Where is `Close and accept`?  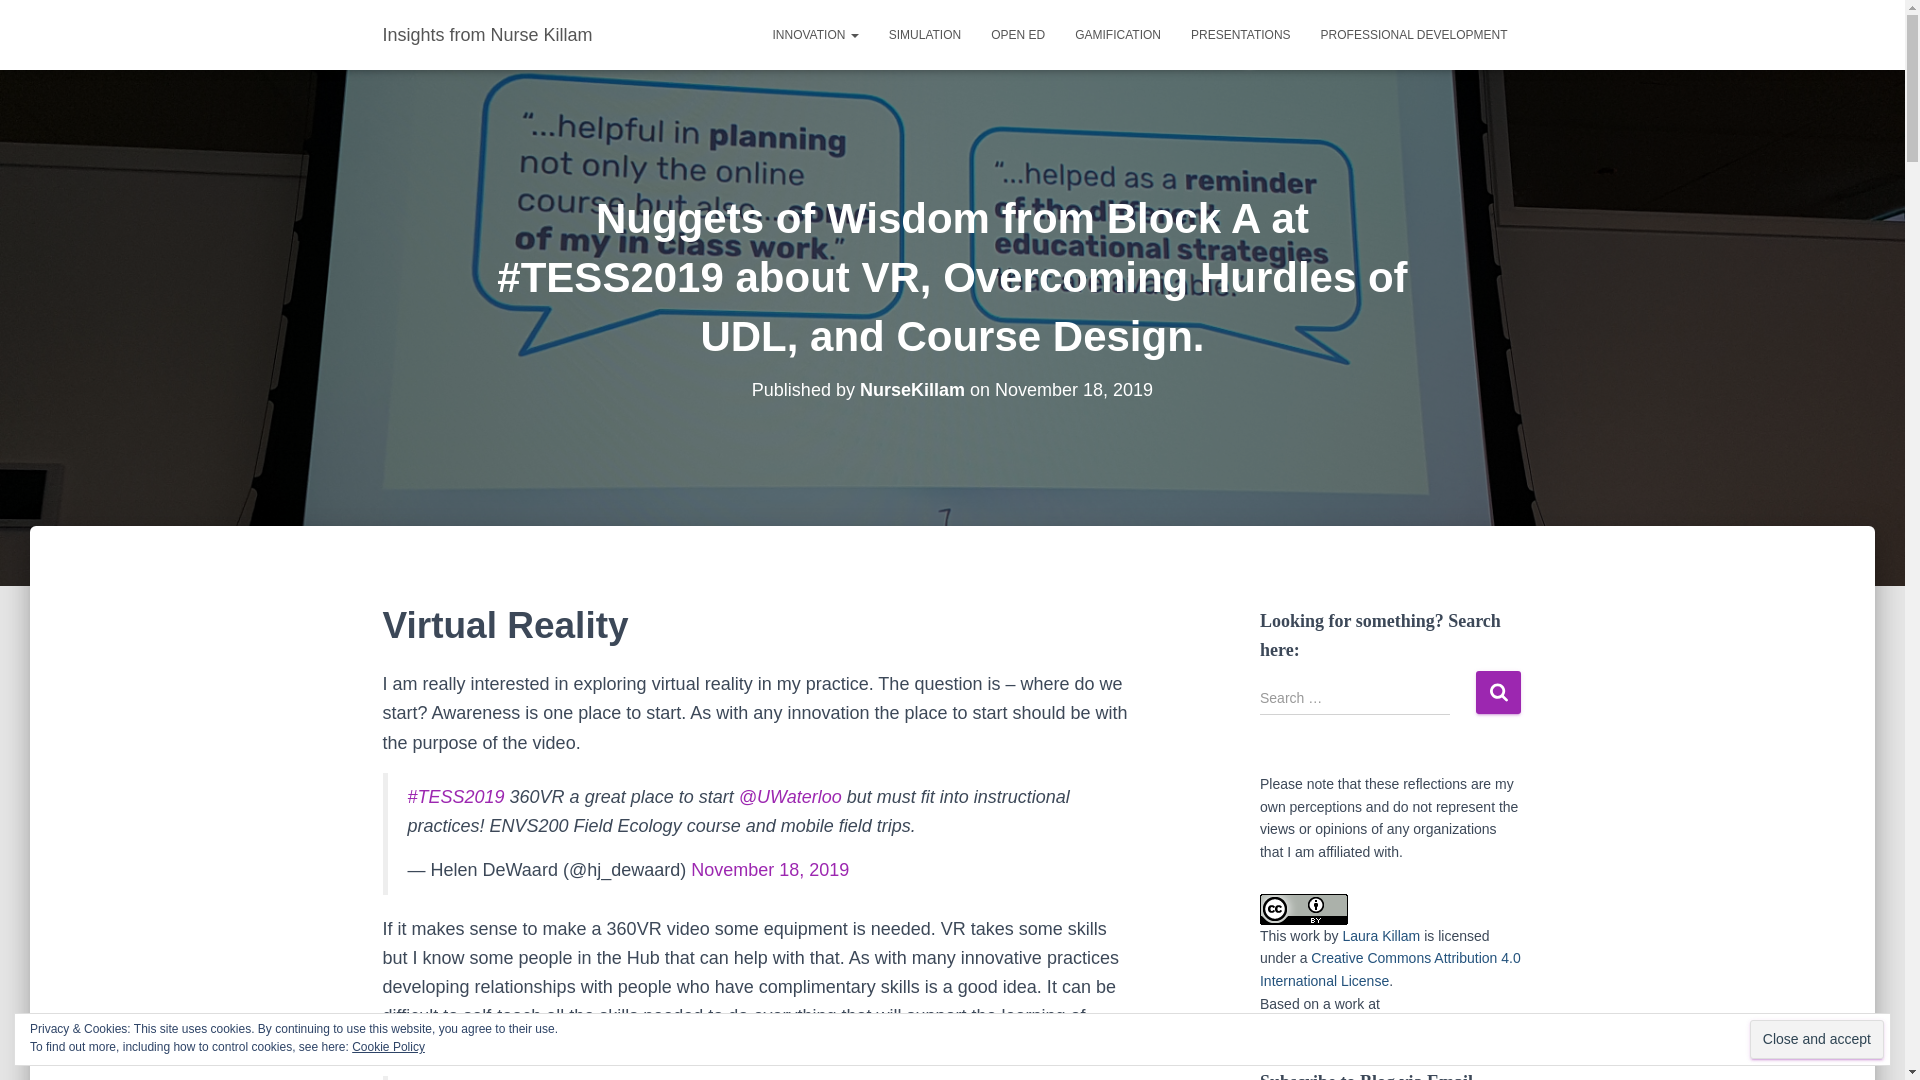
Close and accept is located at coordinates (1816, 1039).